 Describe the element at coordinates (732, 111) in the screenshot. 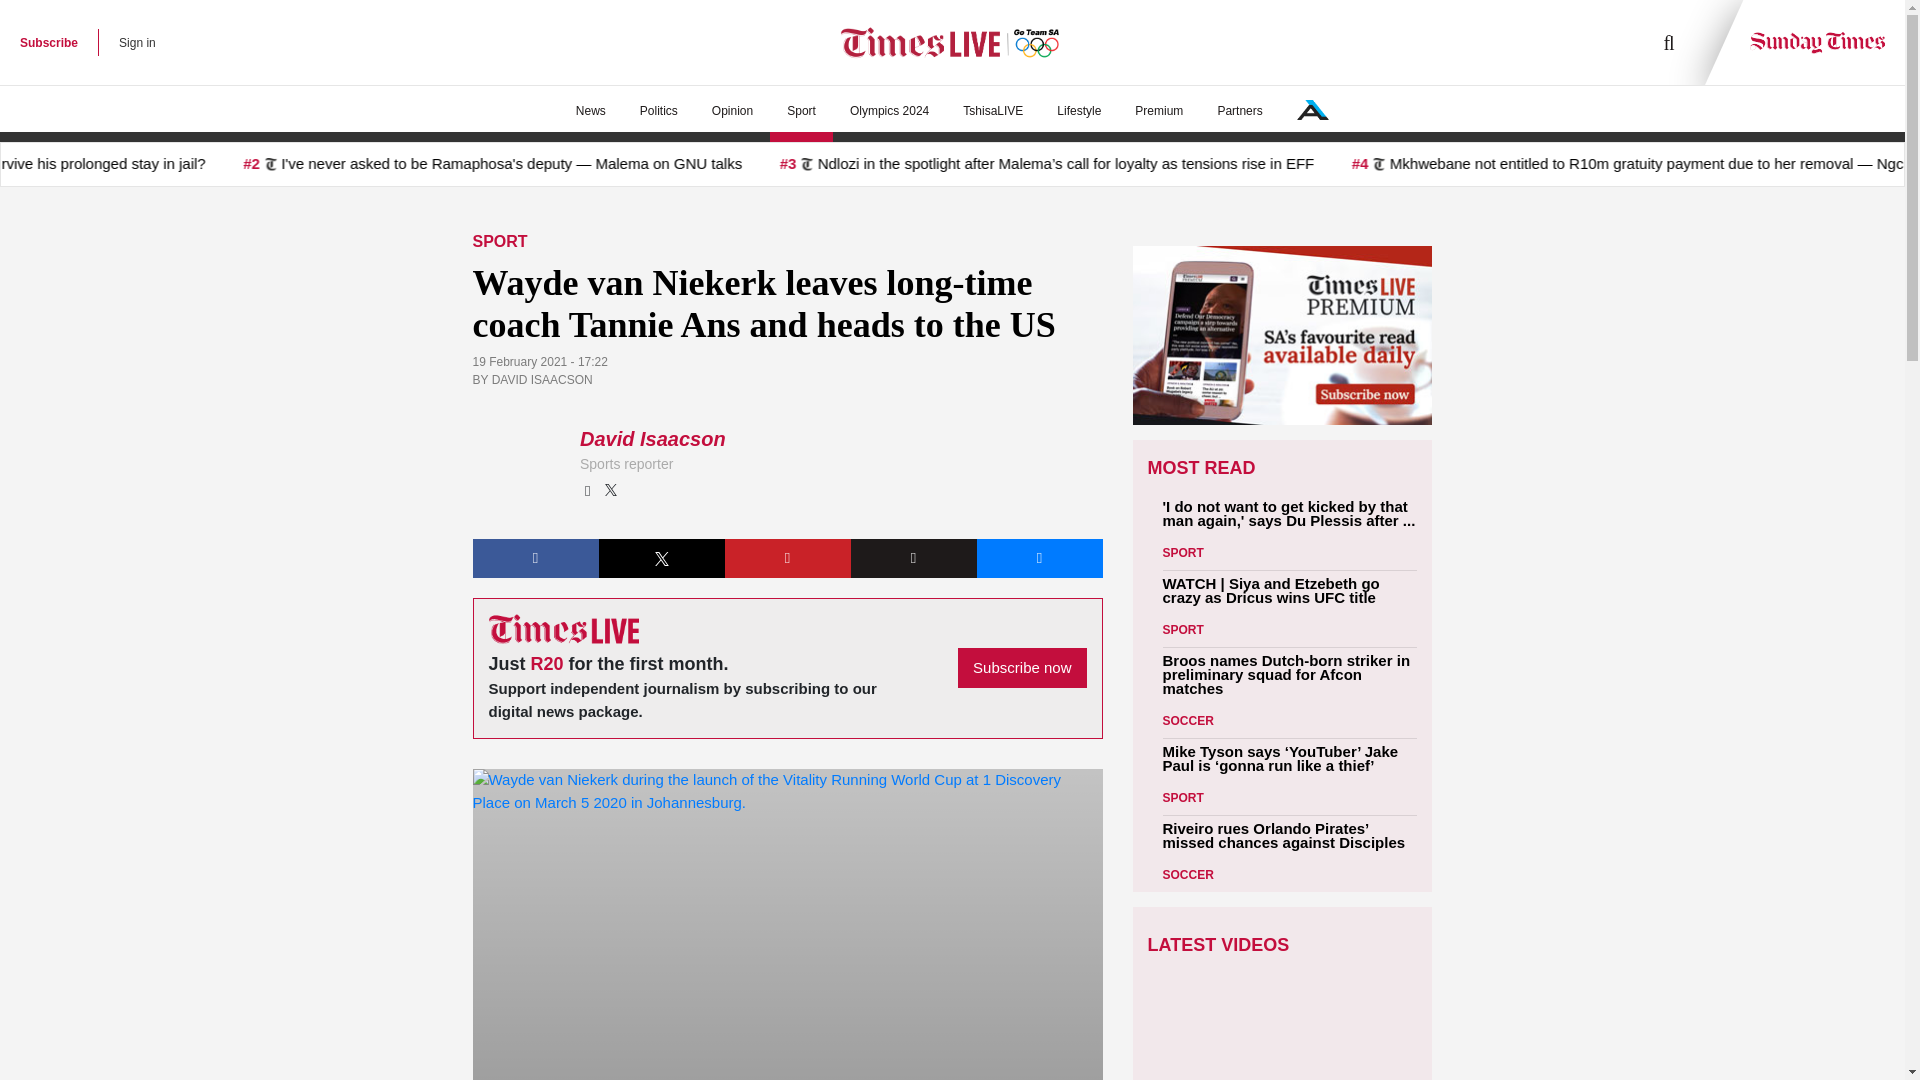

I see `Opinion` at that location.